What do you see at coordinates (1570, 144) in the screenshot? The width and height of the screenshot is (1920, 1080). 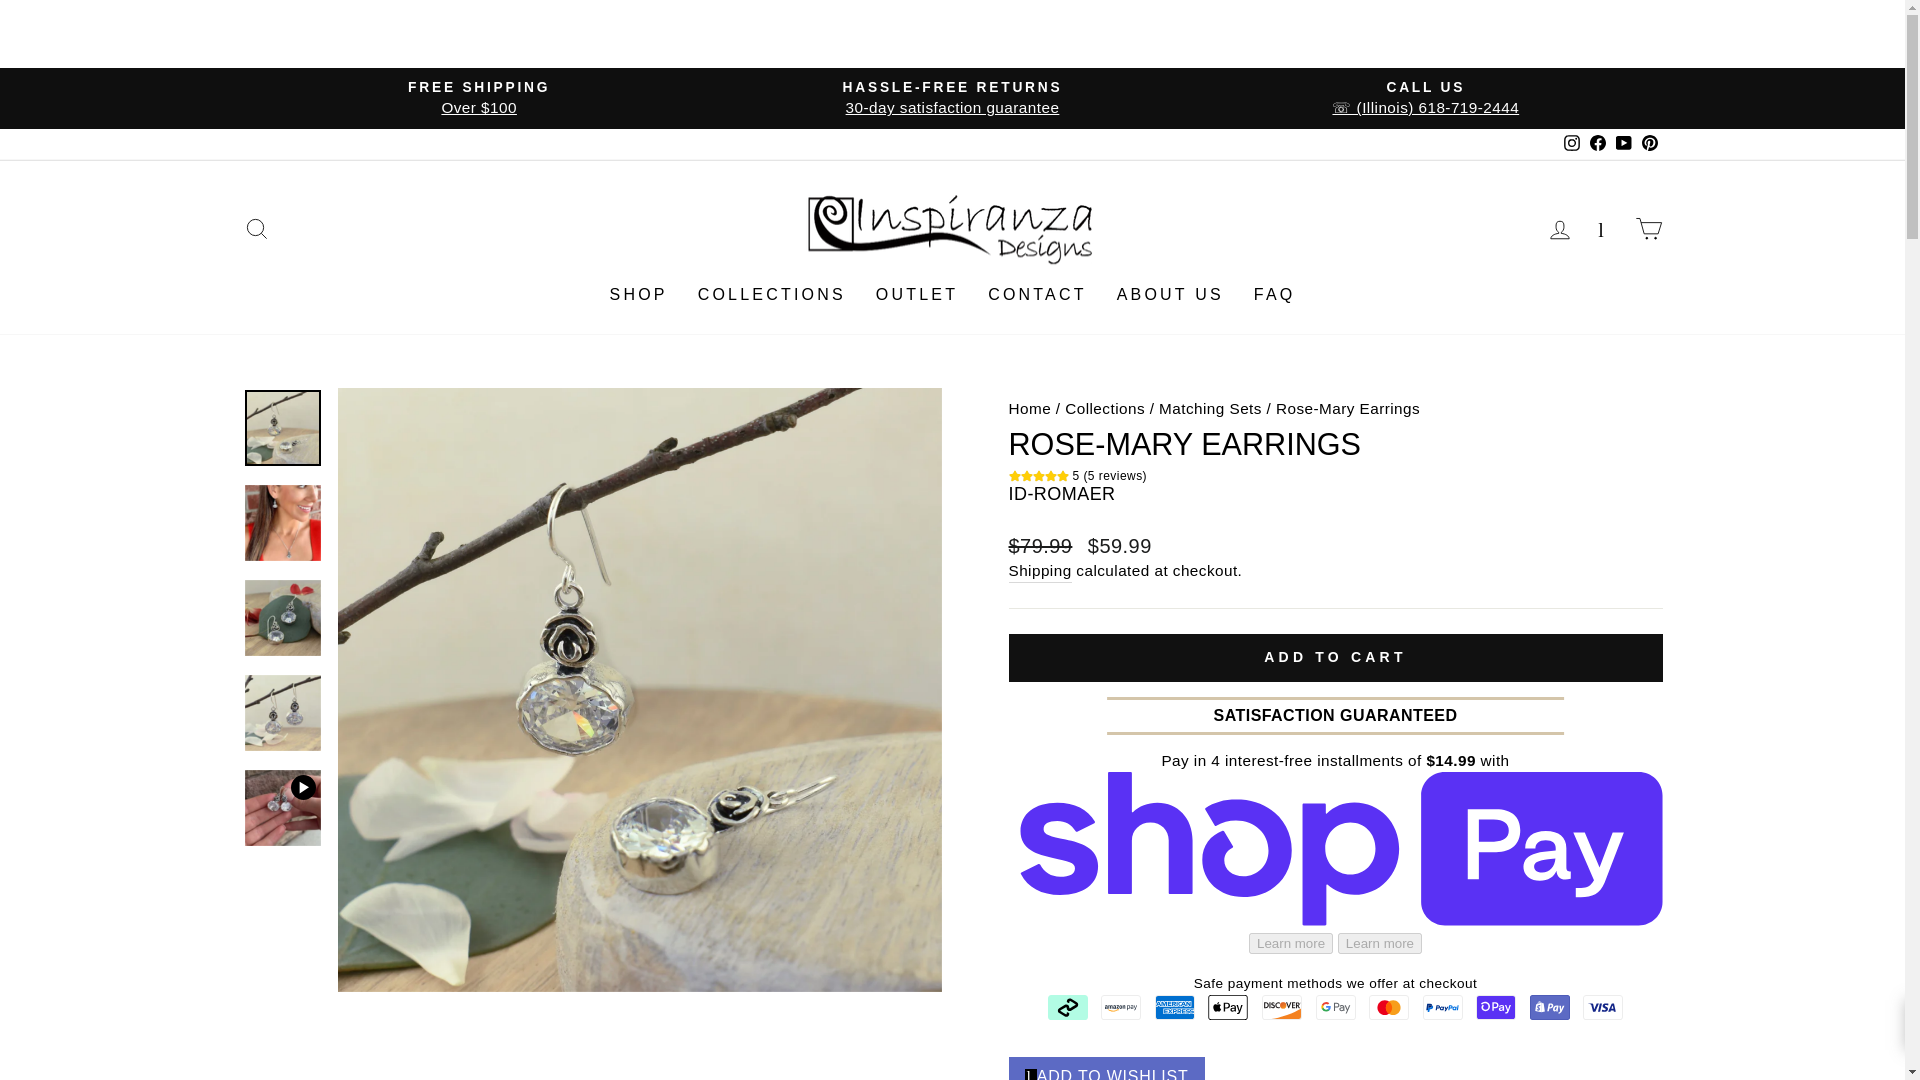 I see `Inspiranza Designs on Instagram` at bounding box center [1570, 144].